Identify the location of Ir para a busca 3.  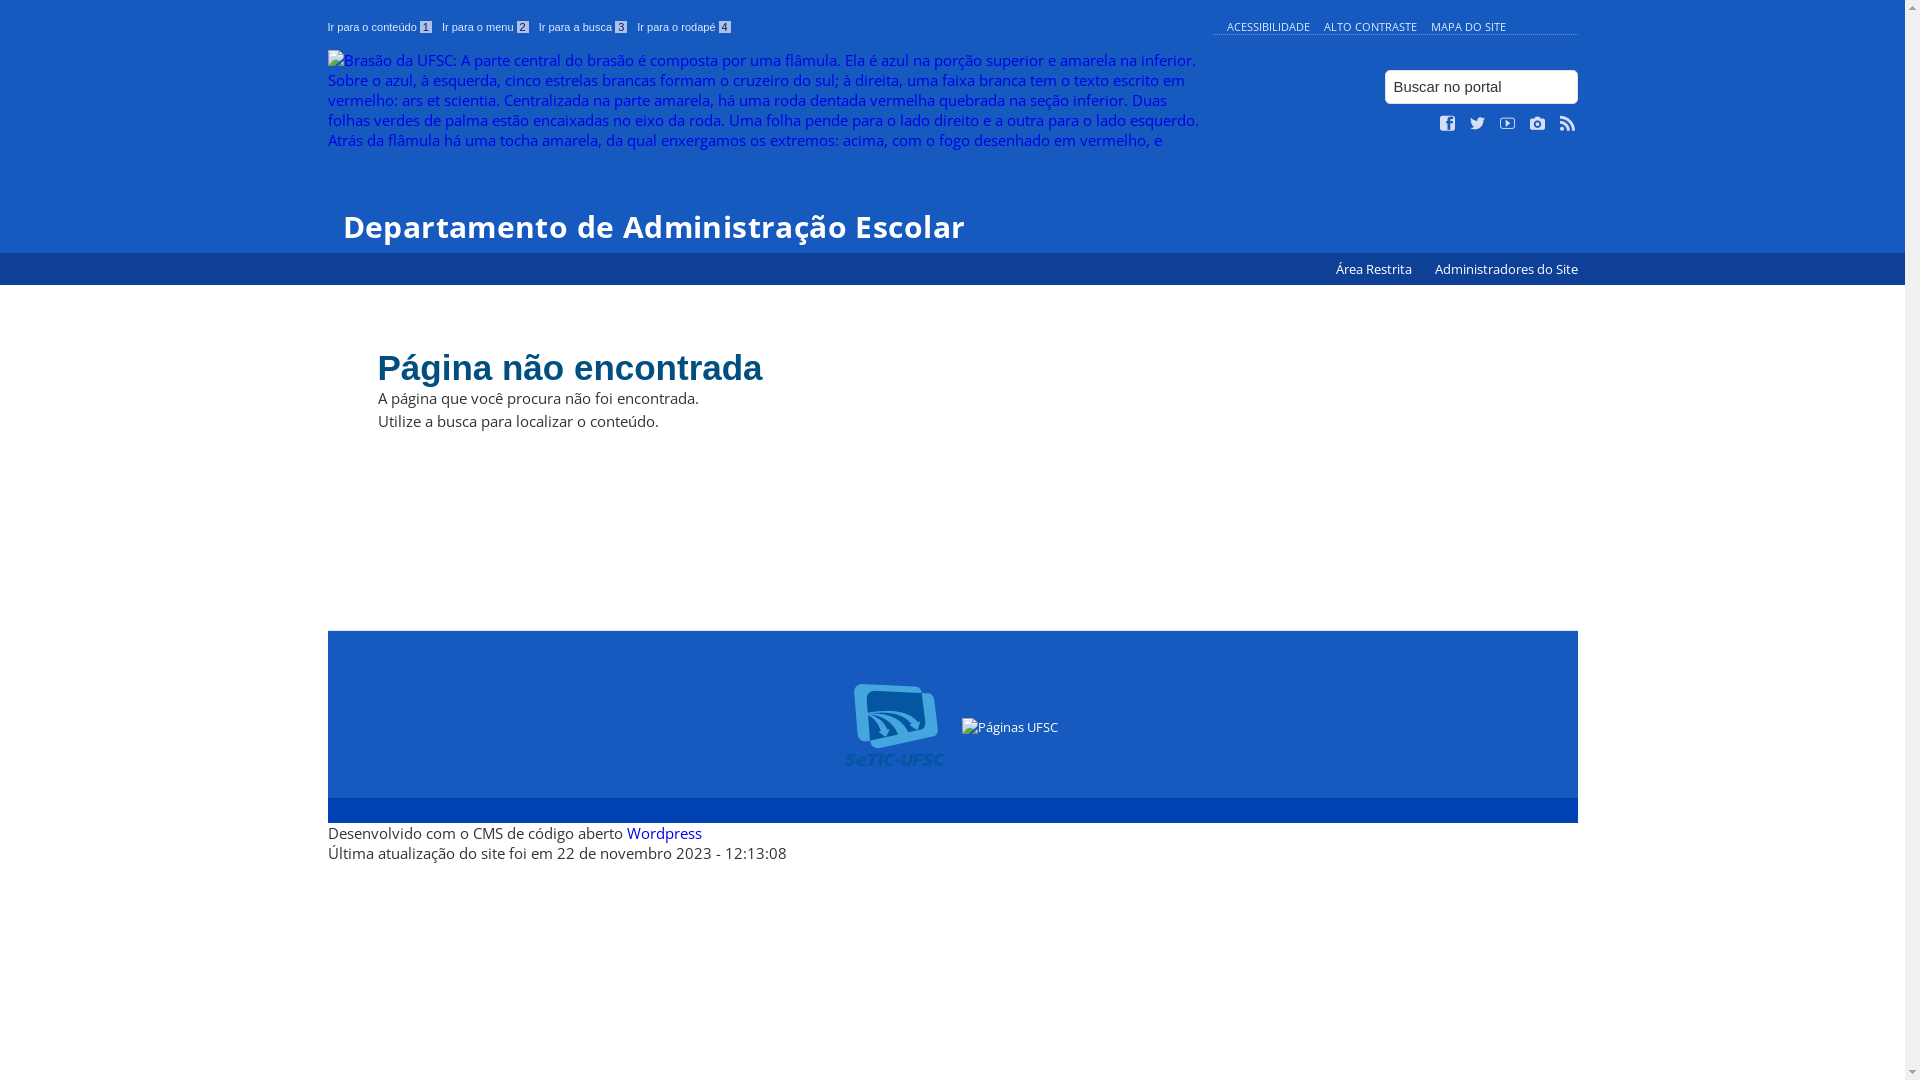
(584, 27).